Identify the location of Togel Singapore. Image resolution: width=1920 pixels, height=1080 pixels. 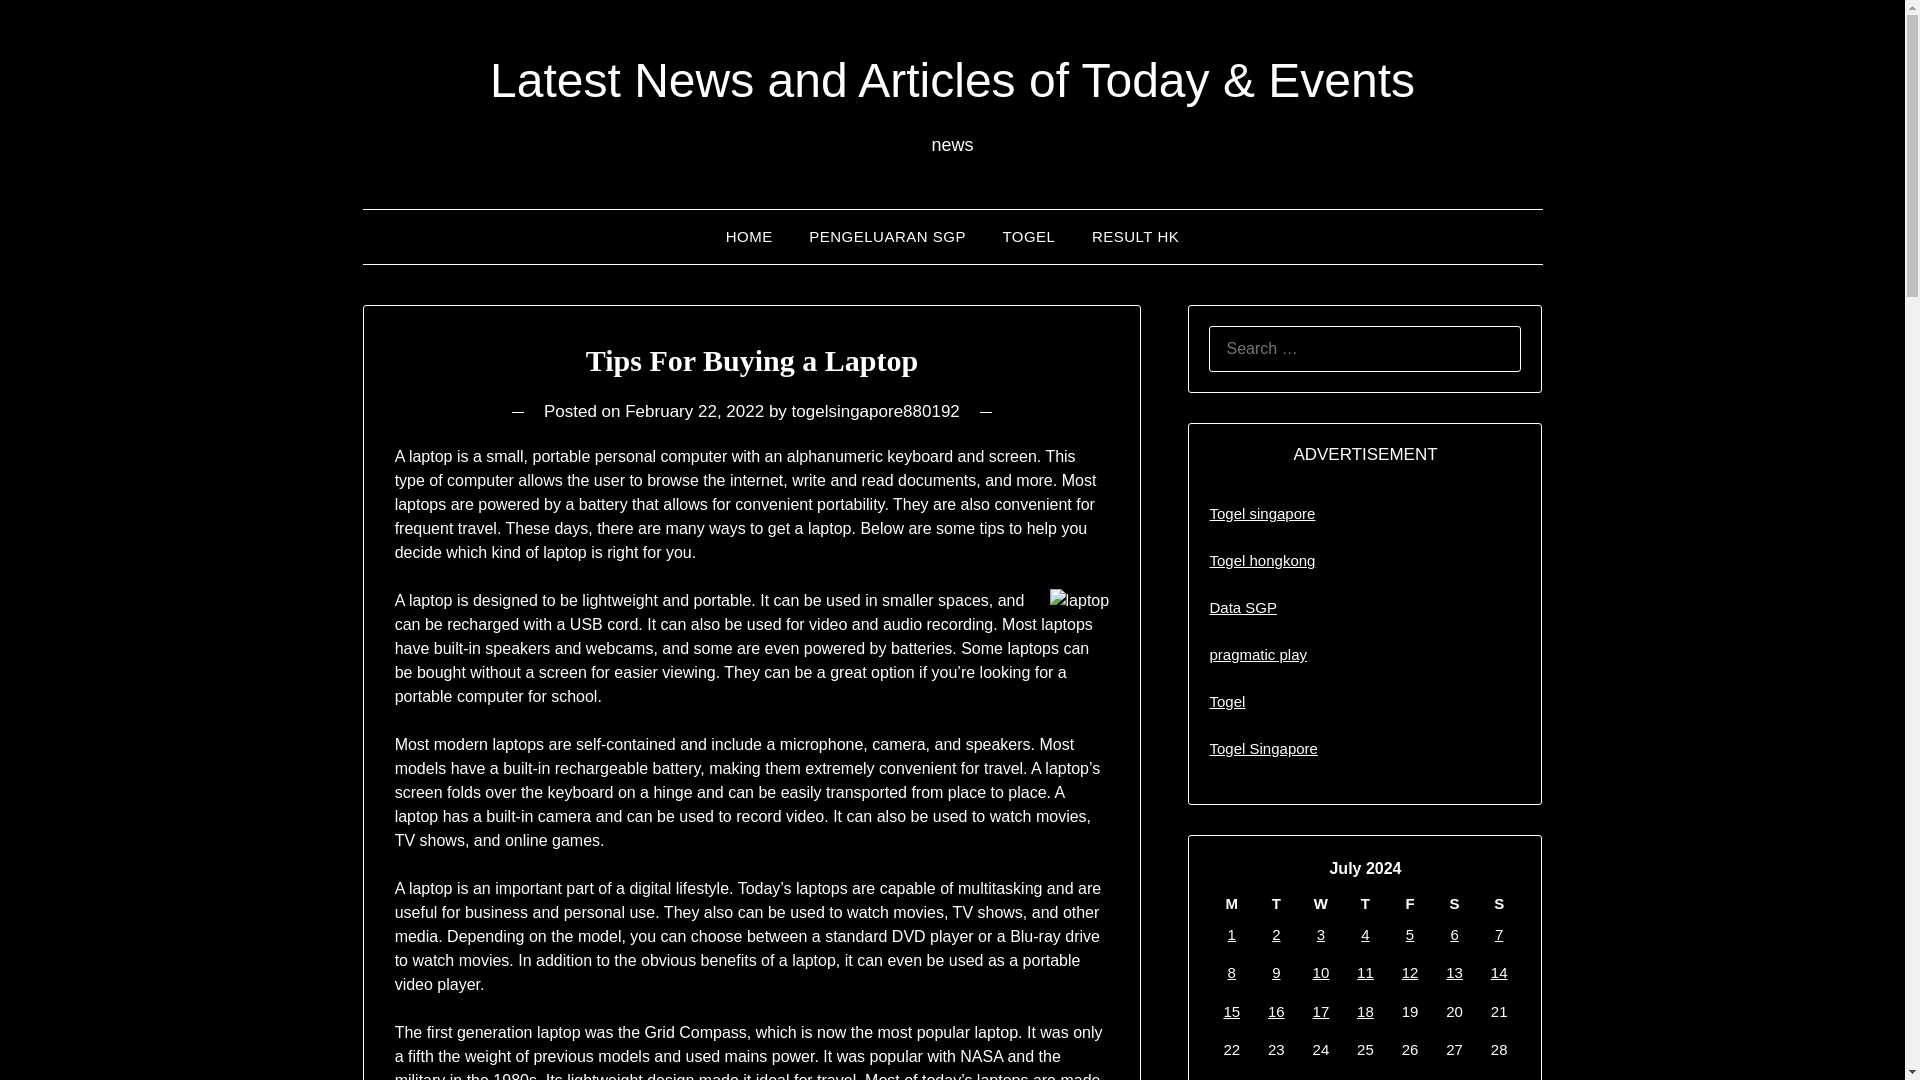
(1263, 748).